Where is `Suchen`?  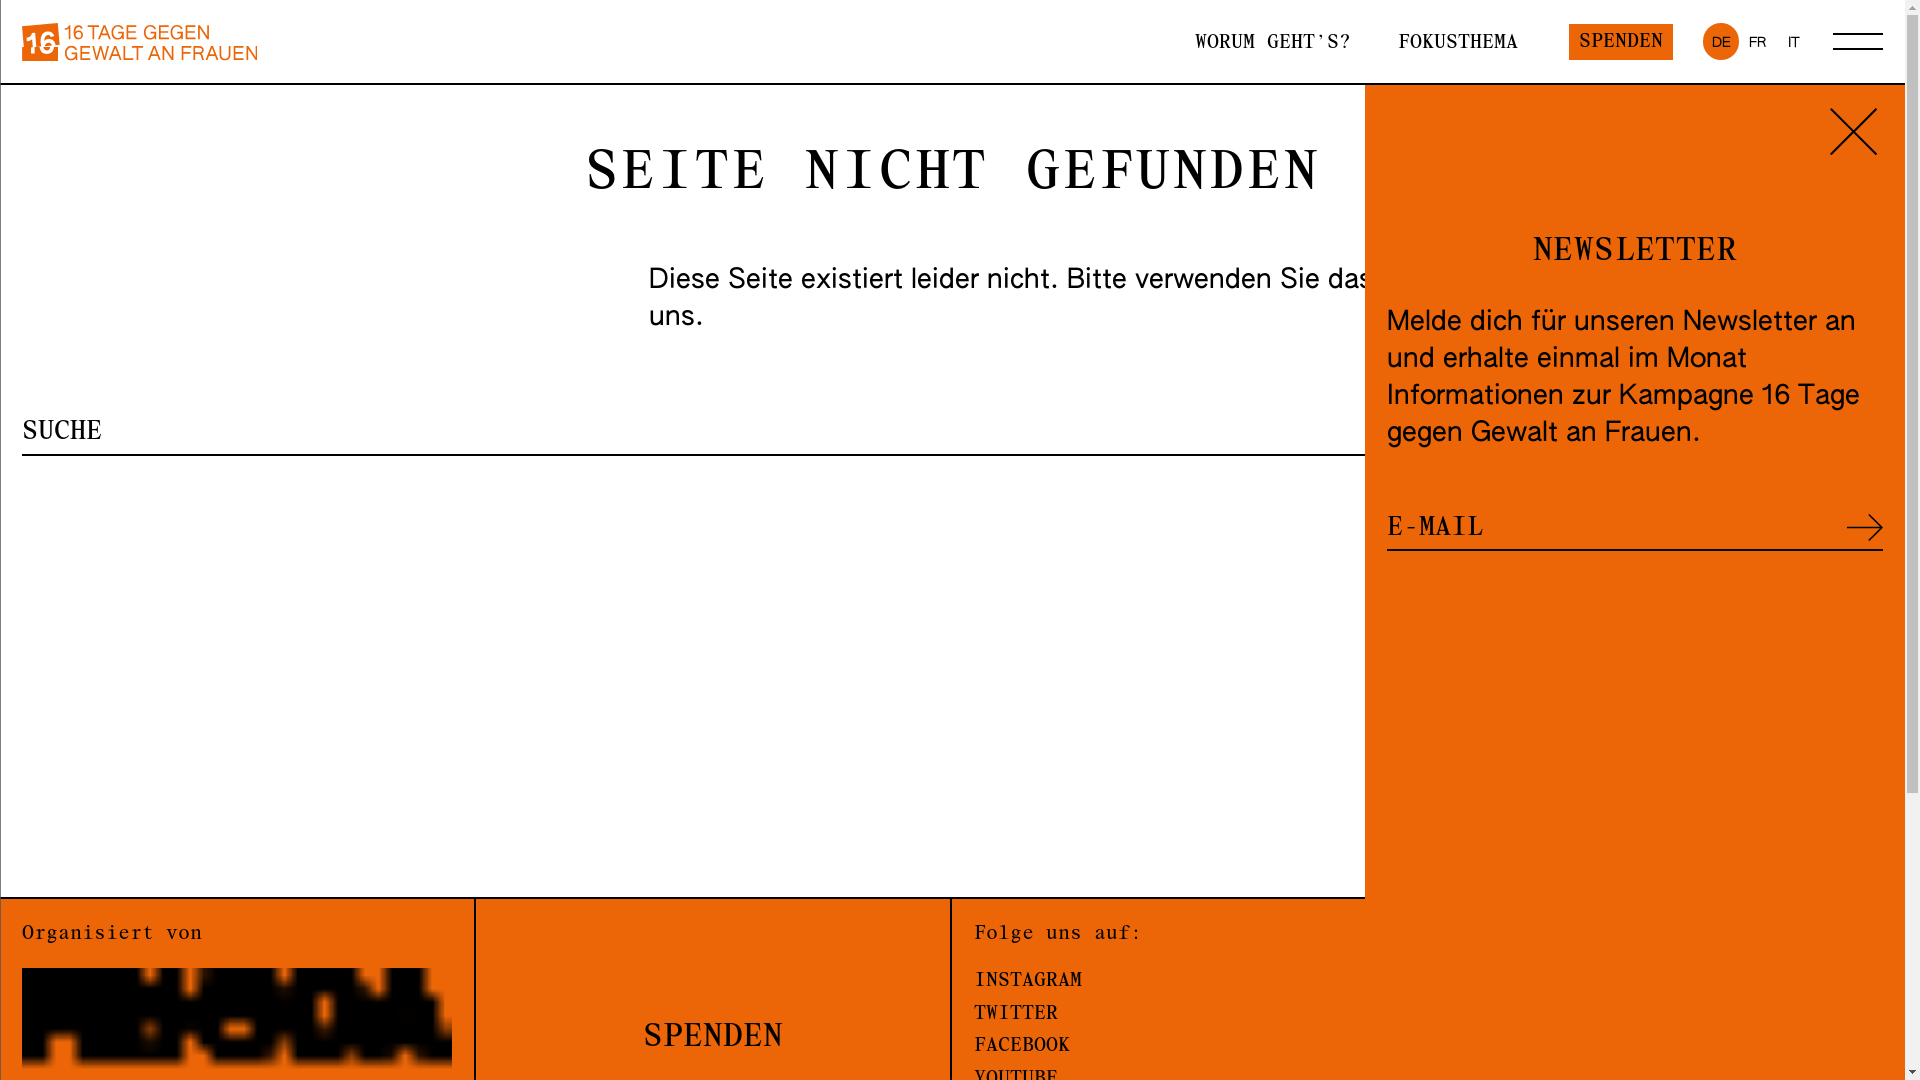
Suchen is located at coordinates (1865, 432).